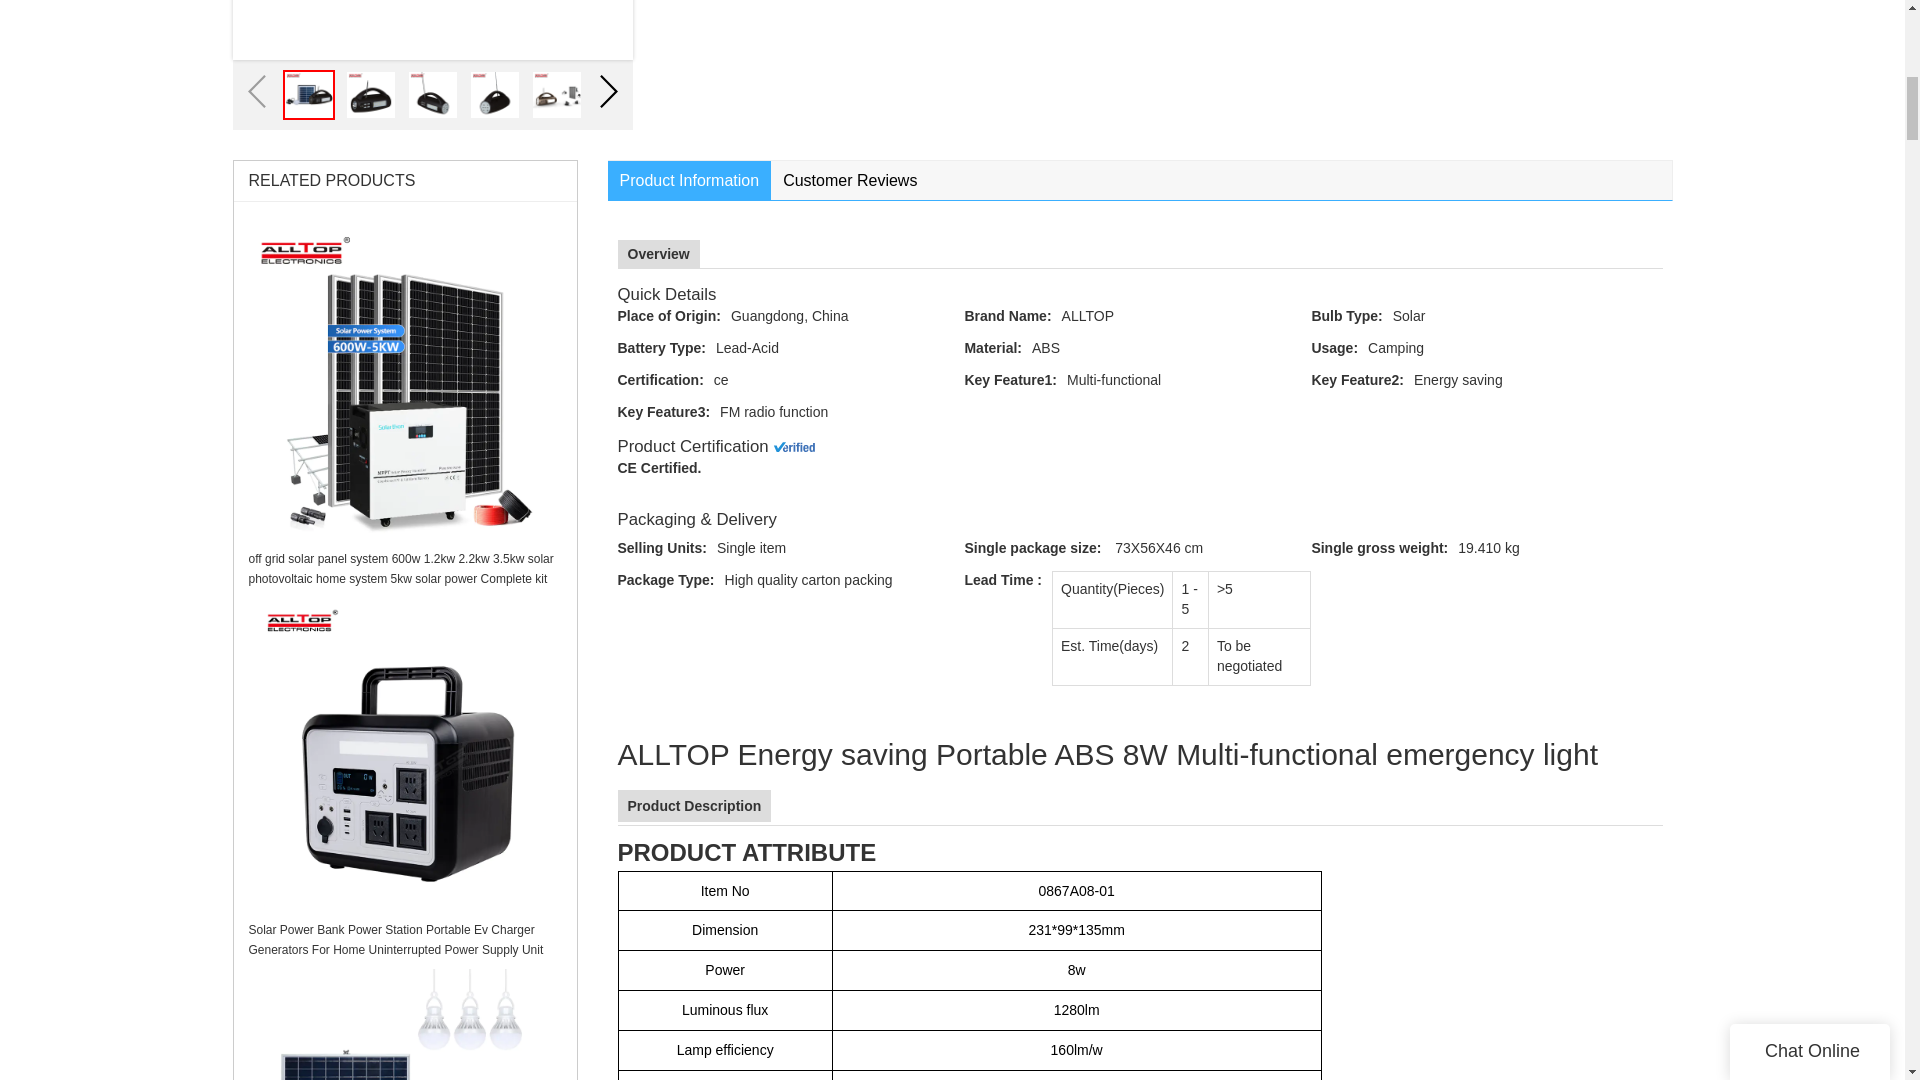 The image size is (1920, 1080). Describe the element at coordinates (842, 412) in the screenshot. I see `FM radio function` at that location.